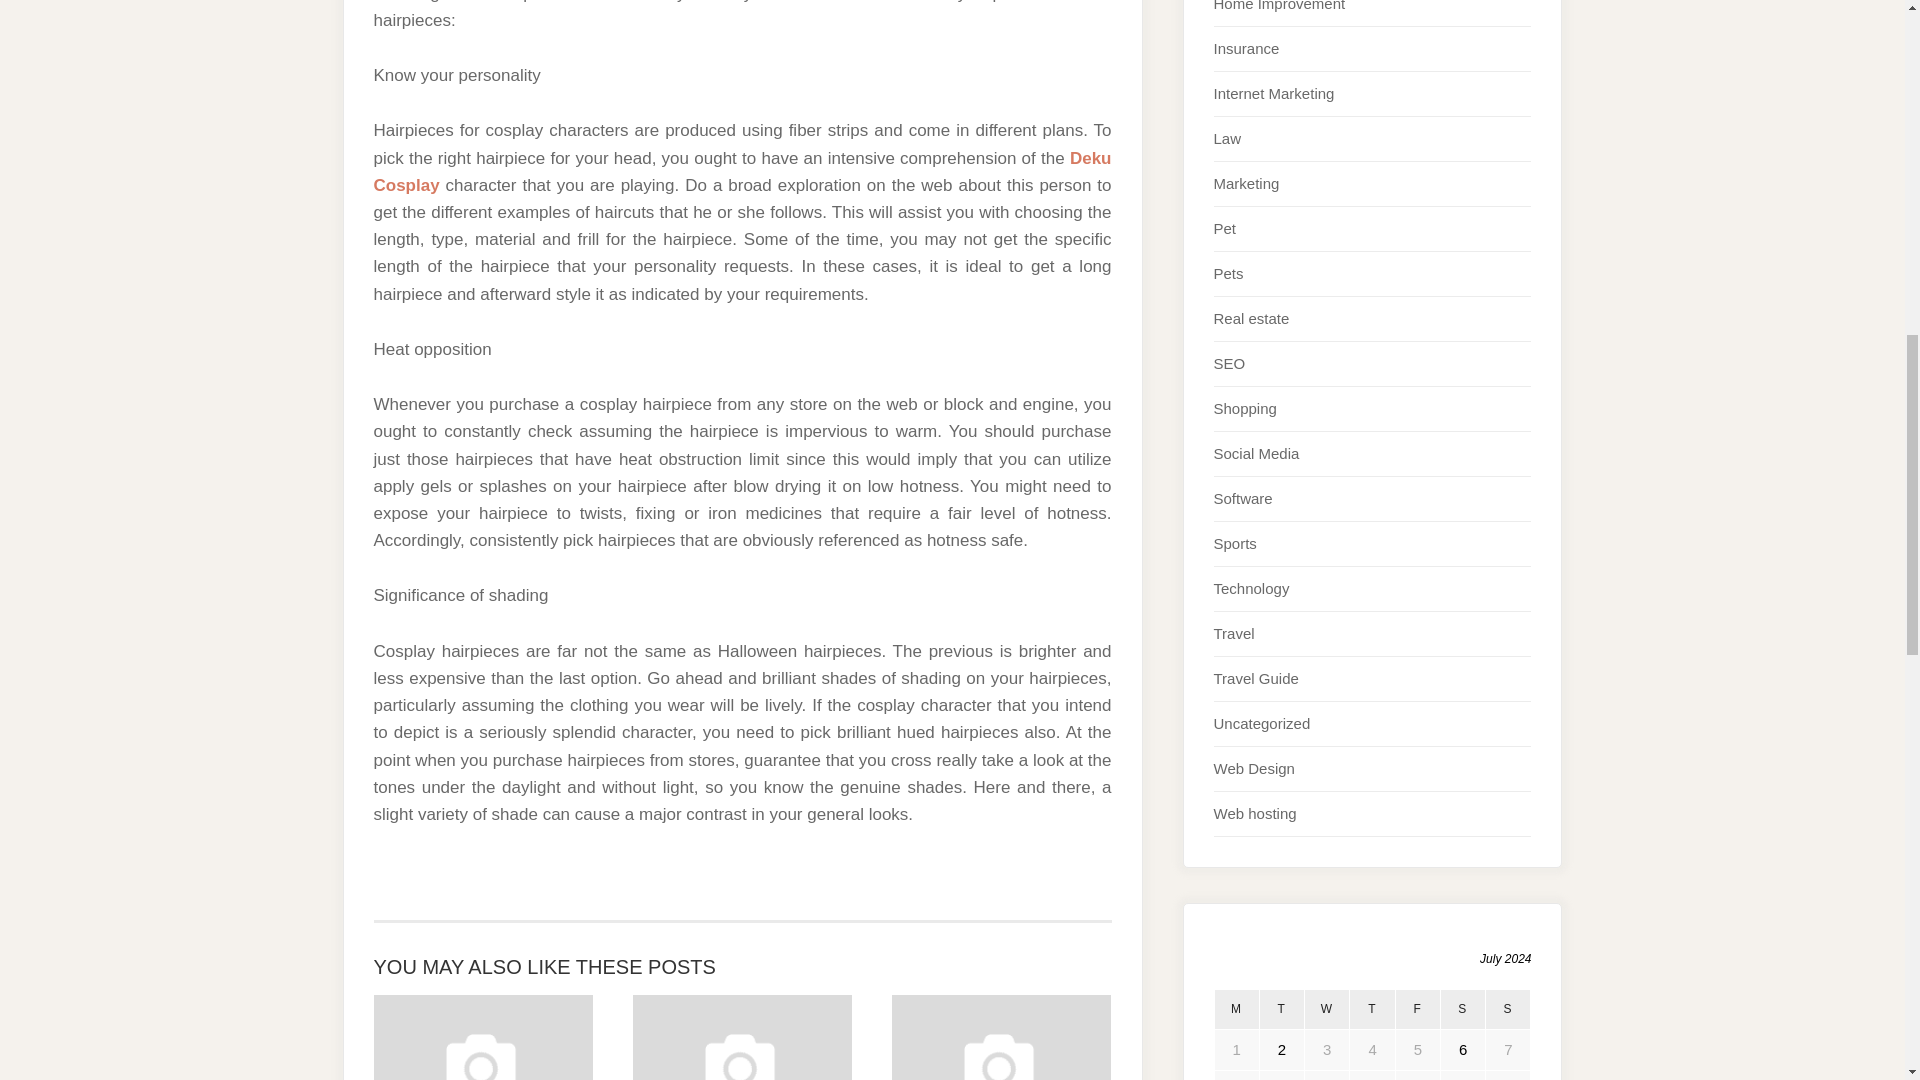 The width and height of the screenshot is (1920, 1080). Describe the element at coordinates (1279, 6) in the screenshot. I see `Home Improvement` at that location.